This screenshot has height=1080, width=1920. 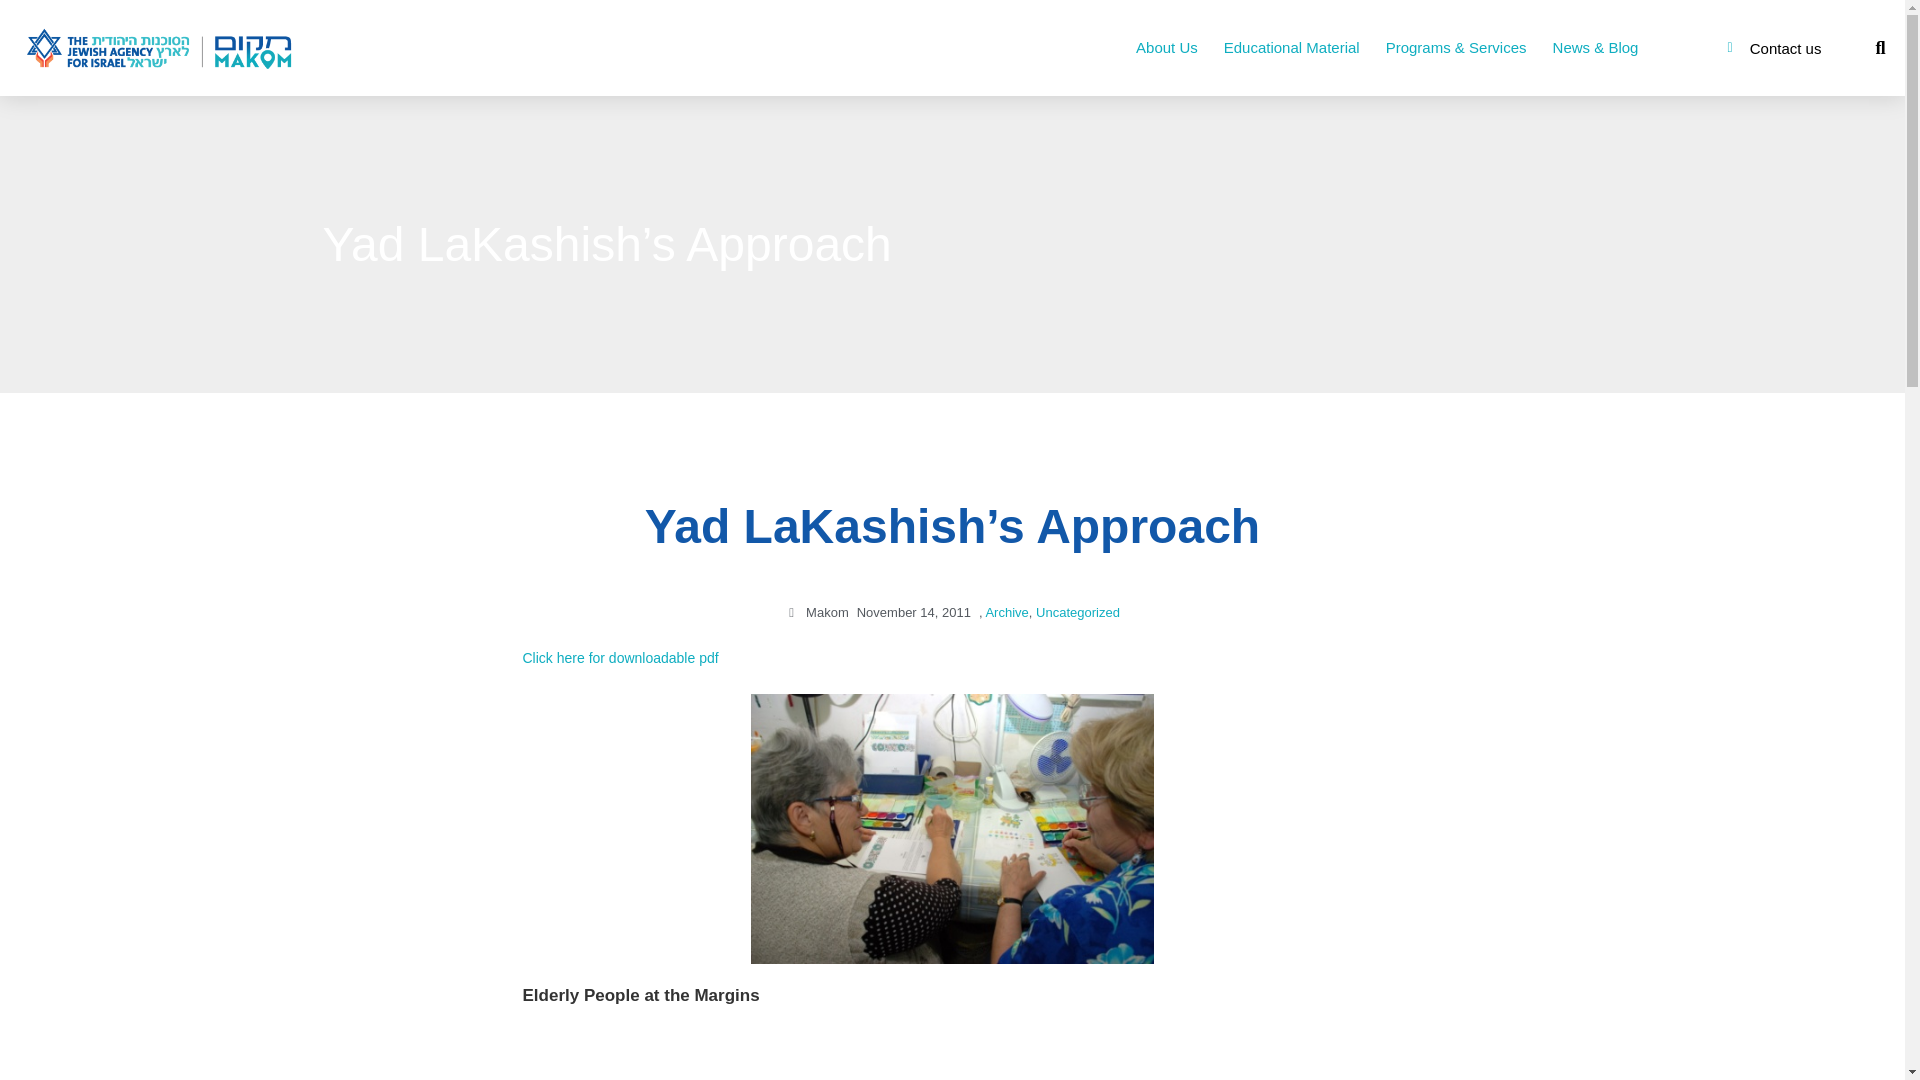 What do you see at coordinates (952, 829) in the screenshot?
I see `yad` at bounding box center [952, 829].